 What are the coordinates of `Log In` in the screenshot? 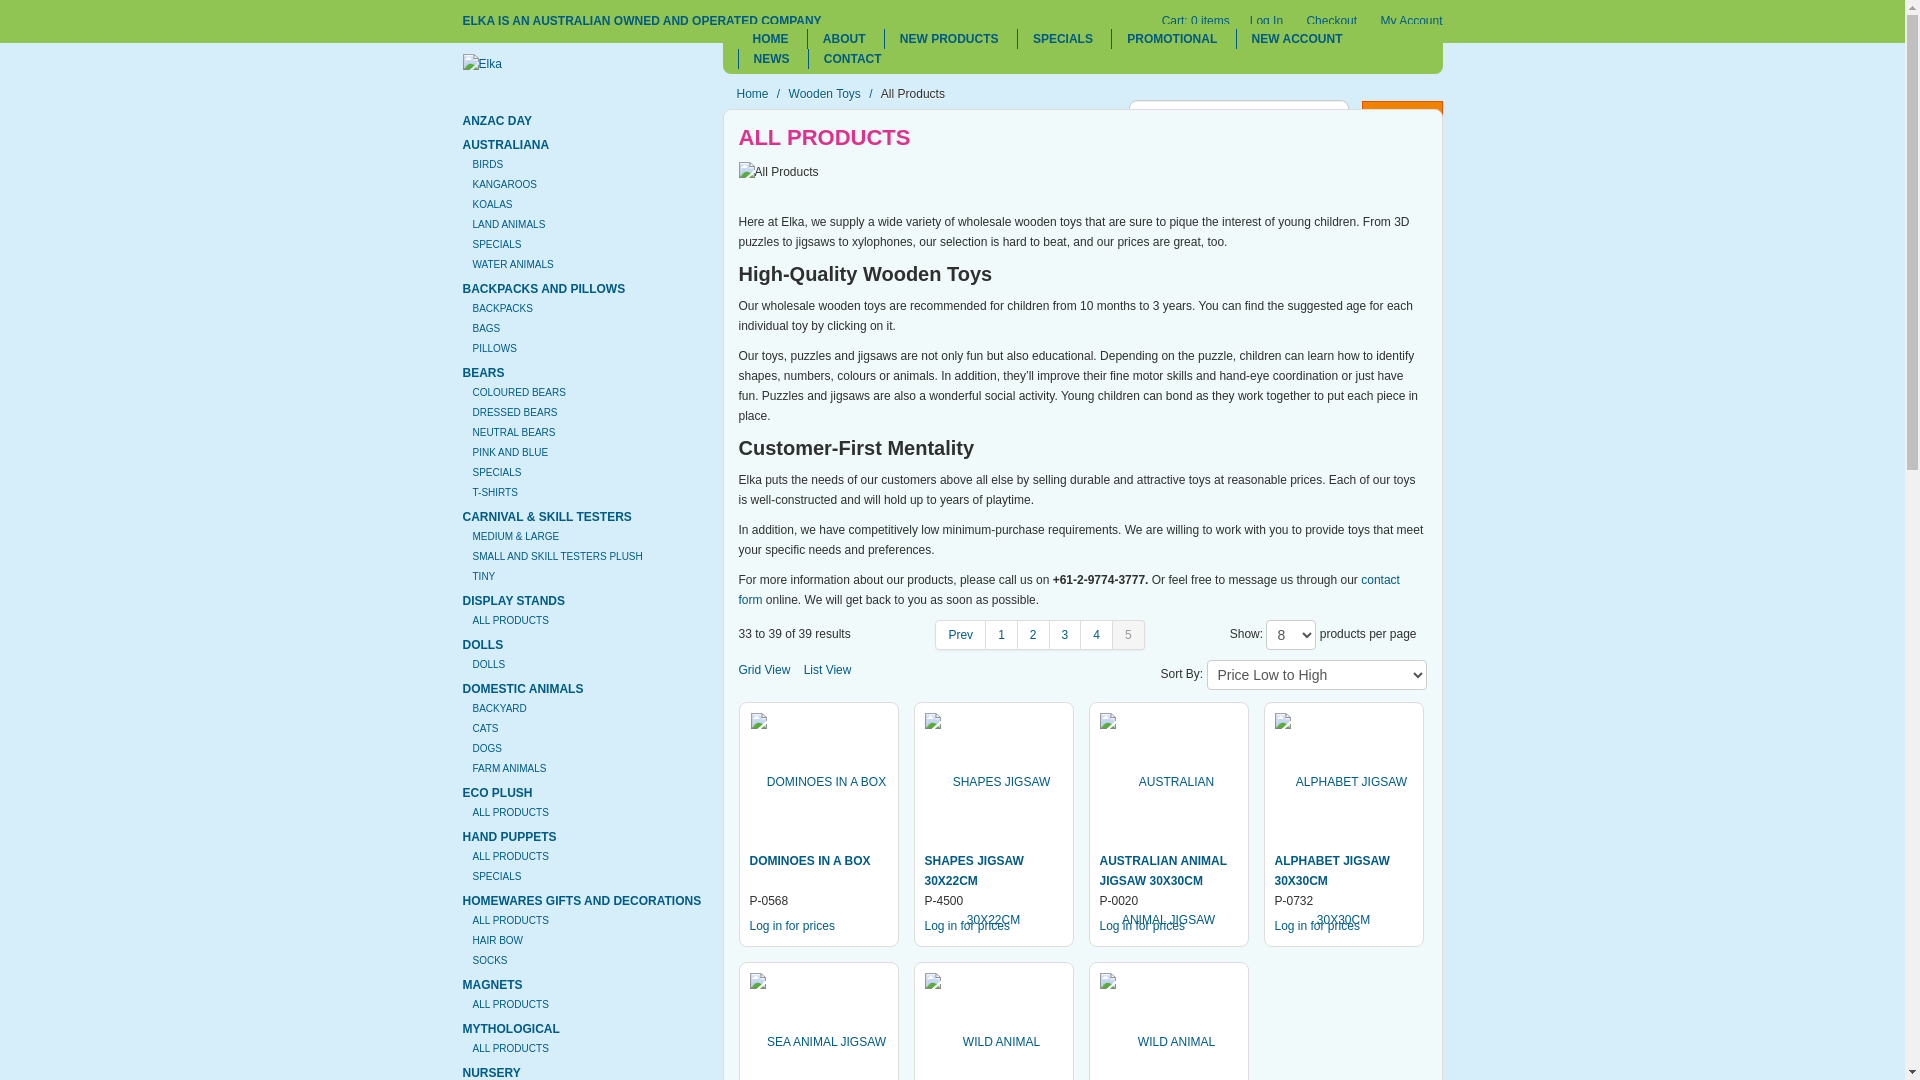 It's located at (1266, 21).